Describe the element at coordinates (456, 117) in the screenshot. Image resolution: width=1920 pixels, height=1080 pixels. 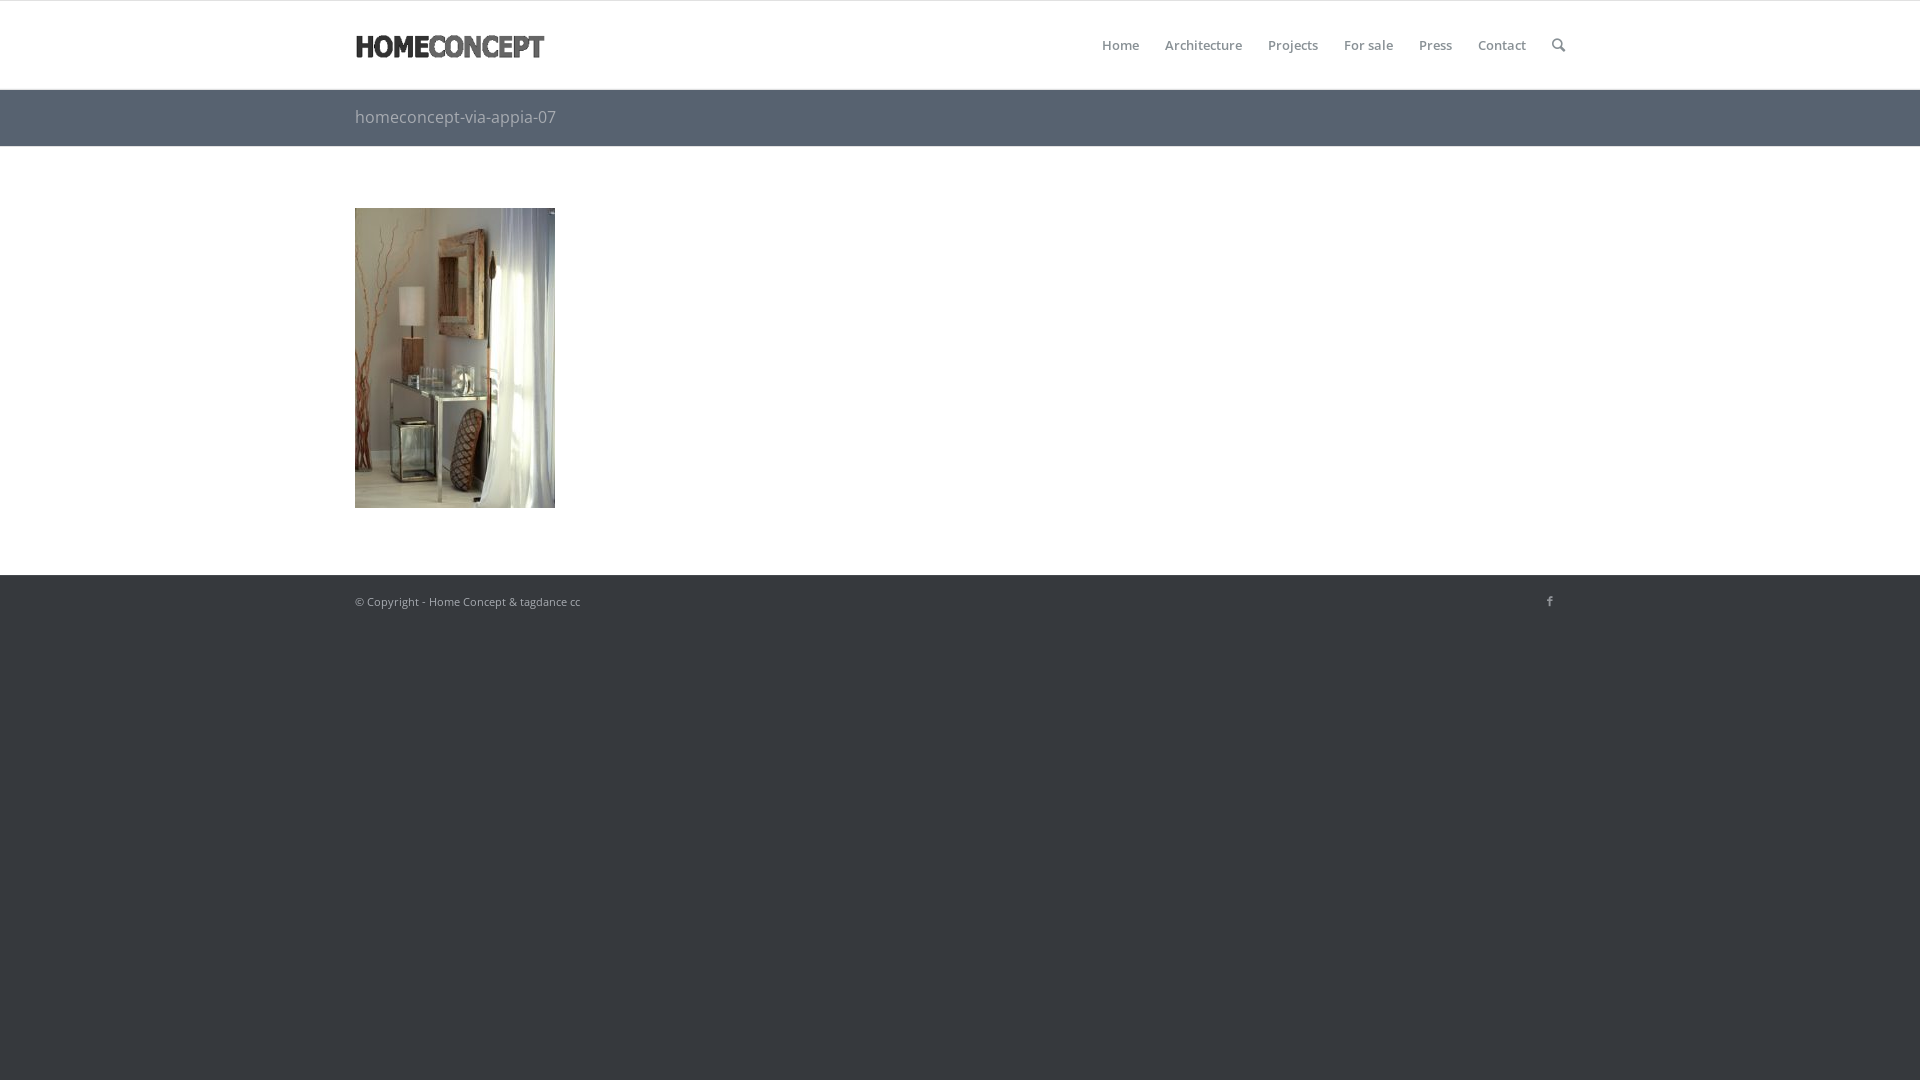
I see `homeconcept-via-appia-07` at that location.